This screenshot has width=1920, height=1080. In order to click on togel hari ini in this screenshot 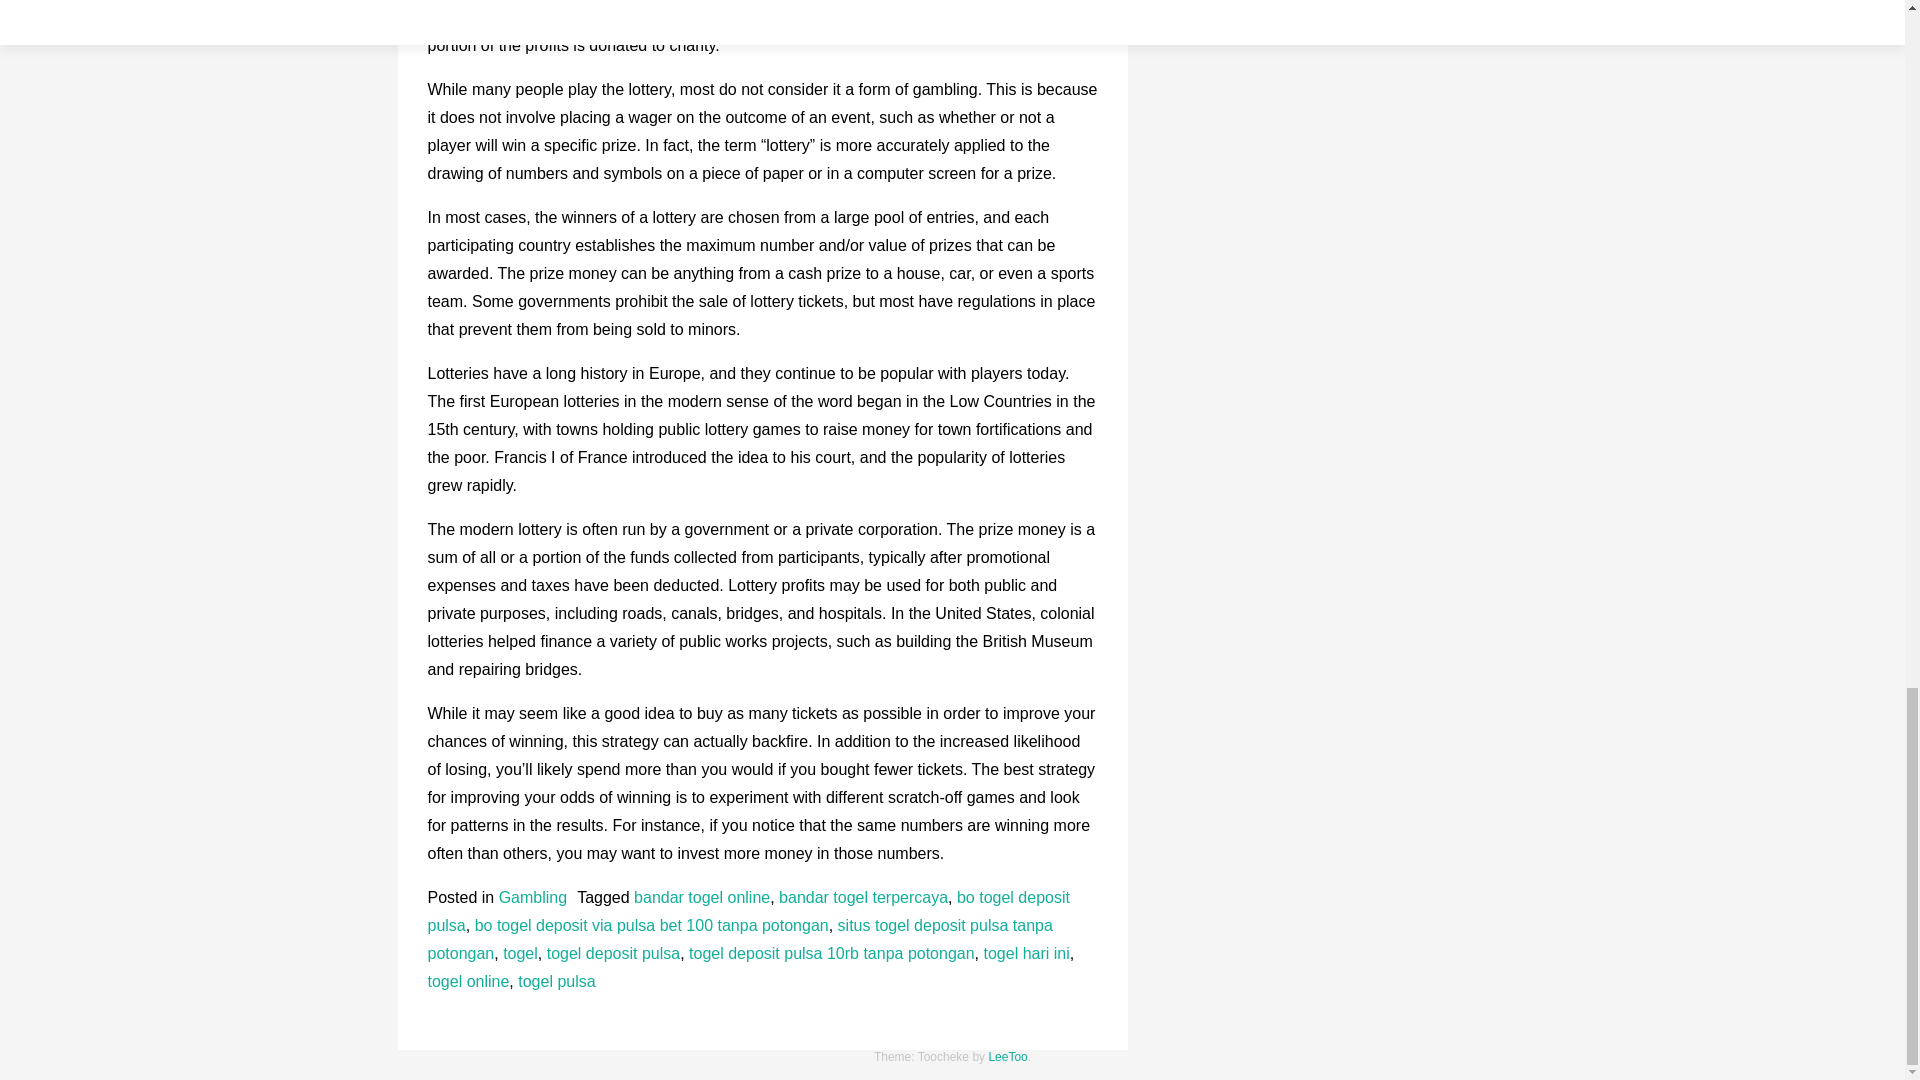, I will do `click(1026, 954)`.